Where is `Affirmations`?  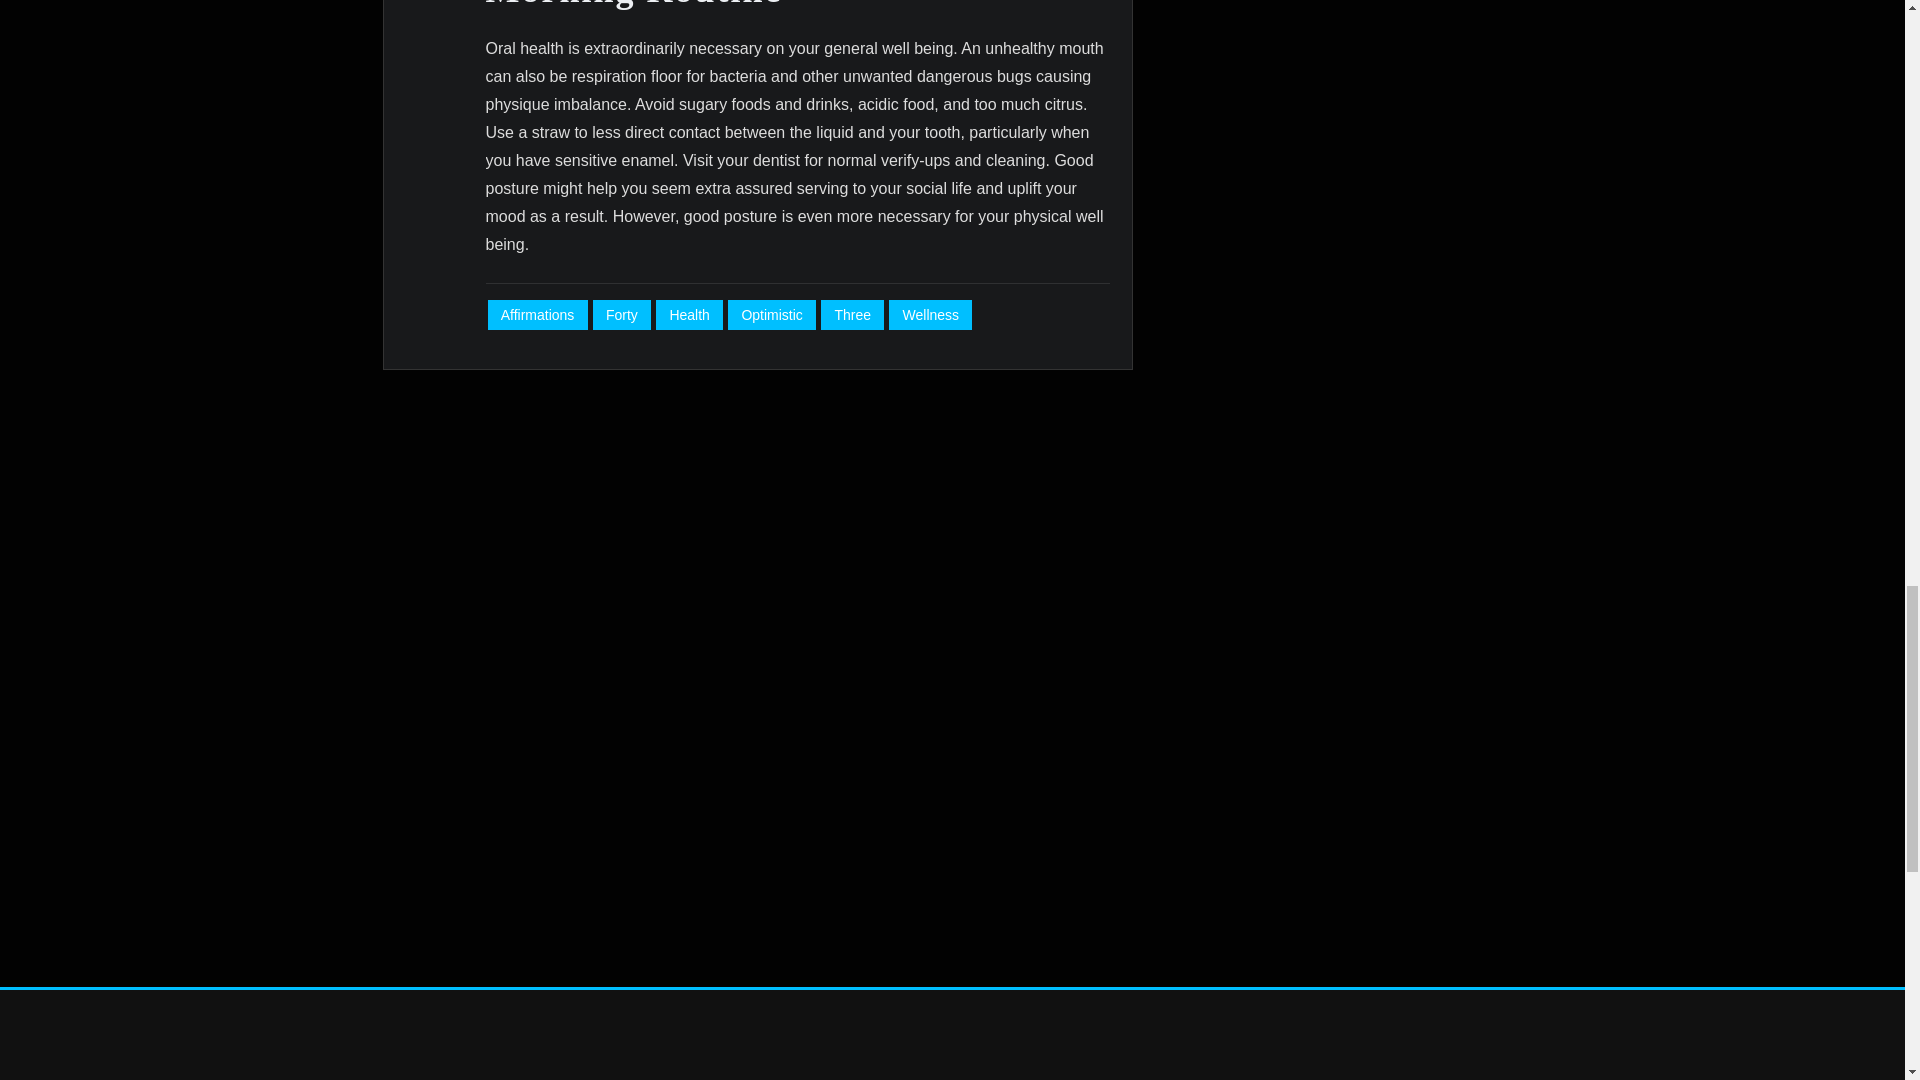 Affirmations is located at coordinates (537, 315).